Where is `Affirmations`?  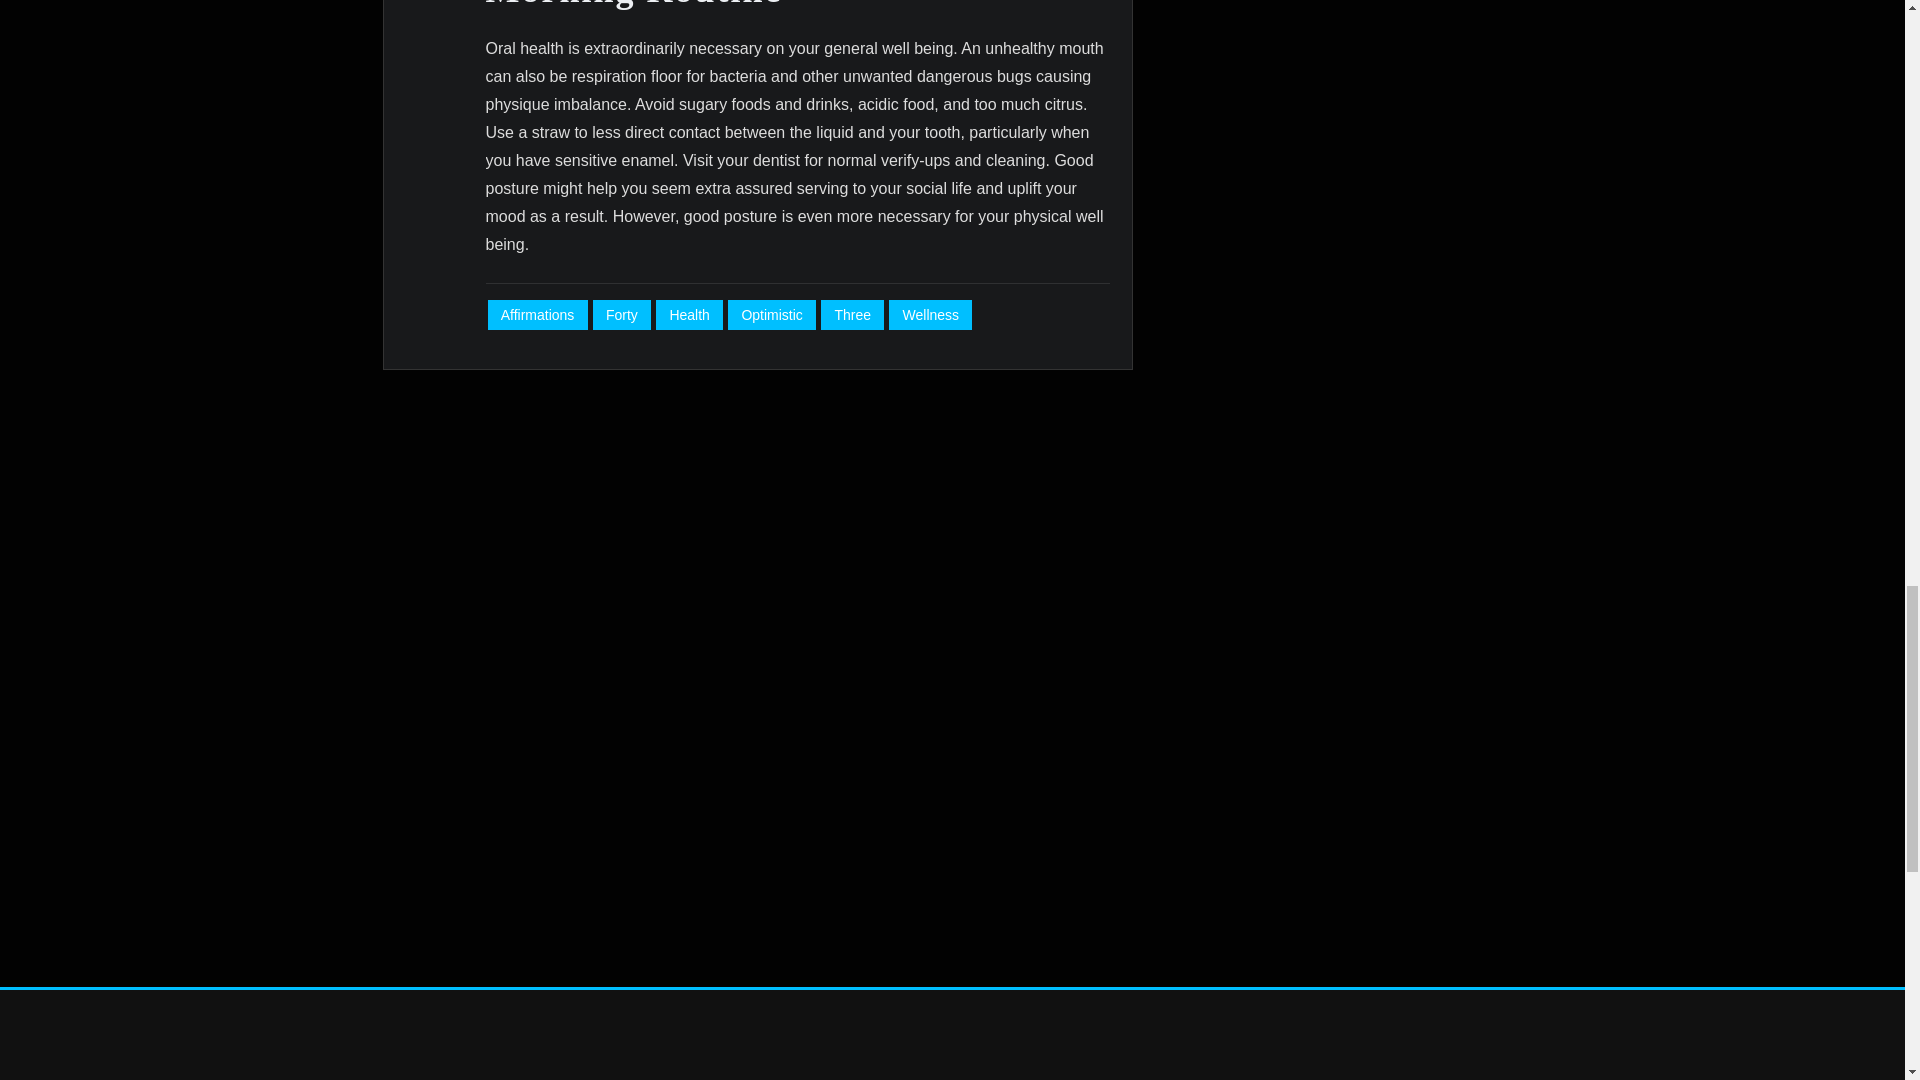 Affirmations is located at coordinates (537, 315).